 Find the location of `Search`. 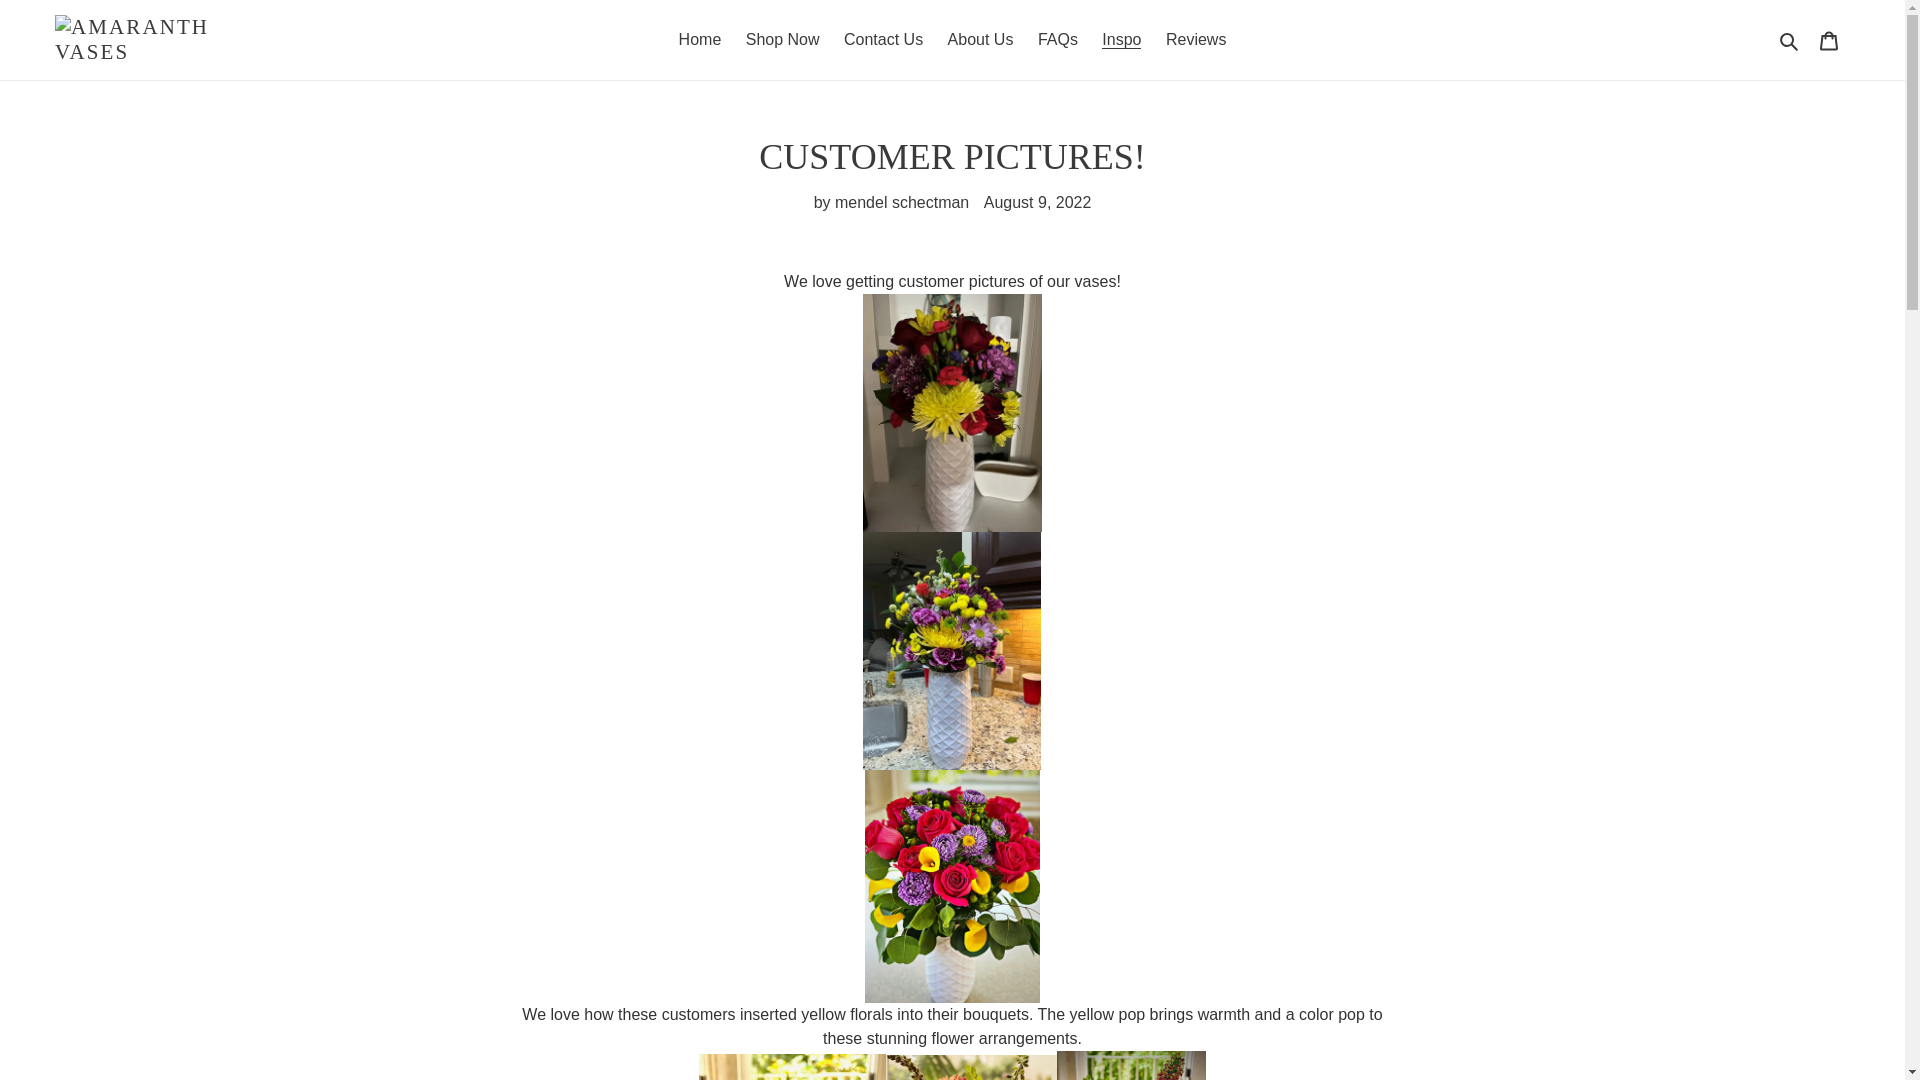

Search is located at coordinates (1790, 40).